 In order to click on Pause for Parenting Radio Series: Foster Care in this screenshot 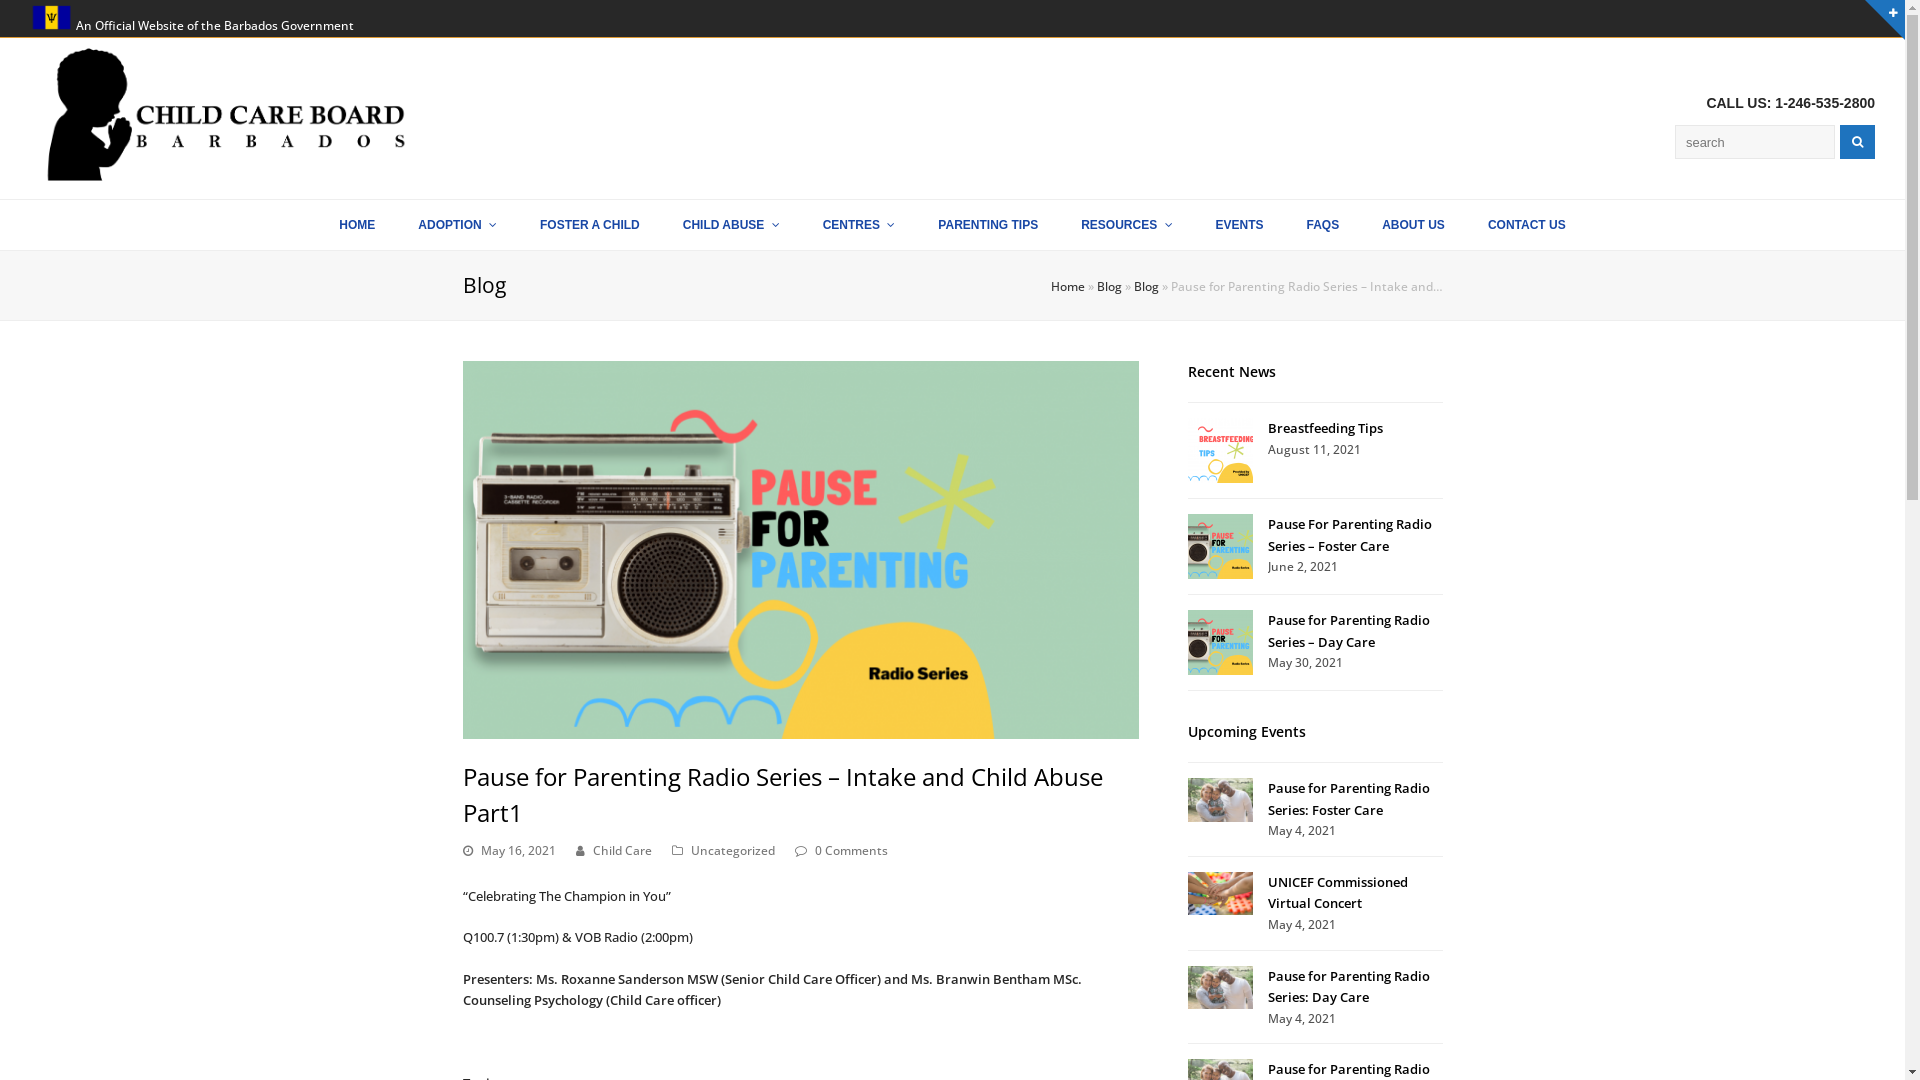, I will do `click(1349, 798)`.